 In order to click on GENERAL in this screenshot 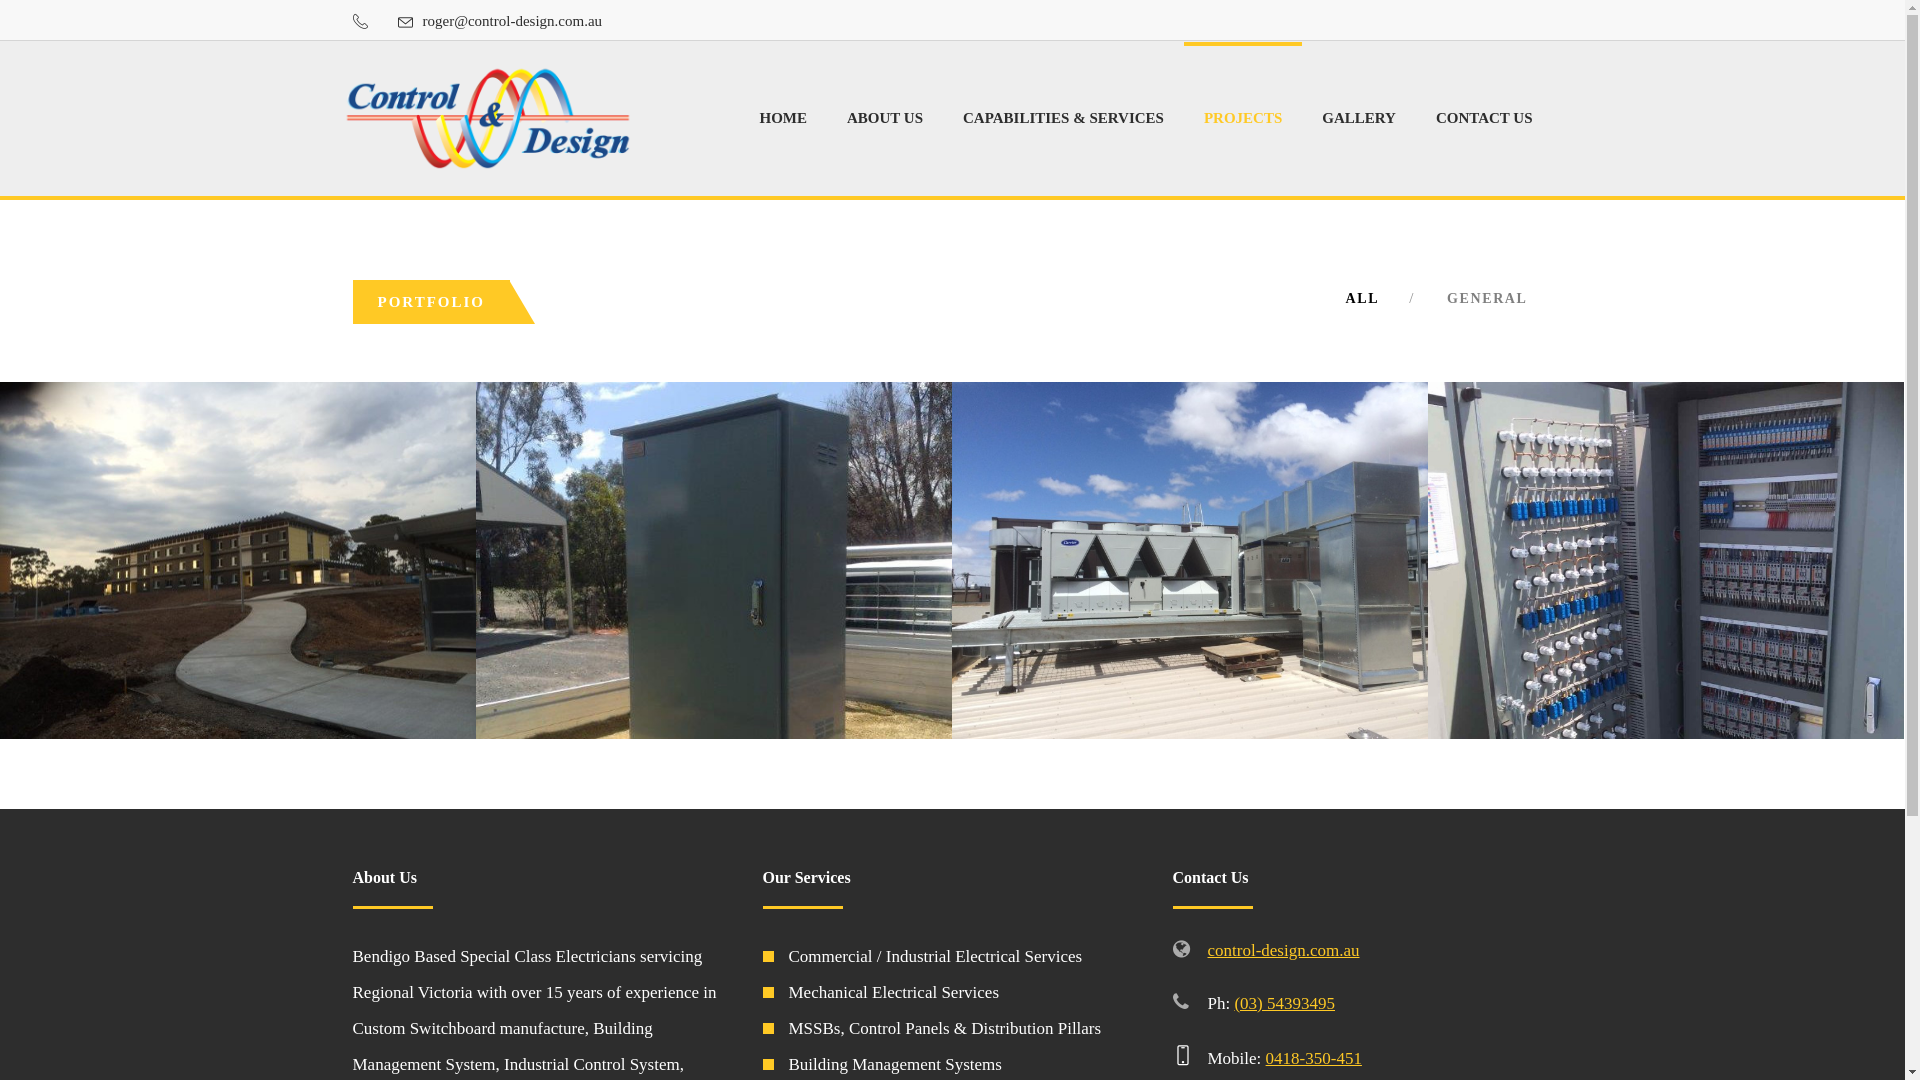, I will do `click(1487, 298)`.